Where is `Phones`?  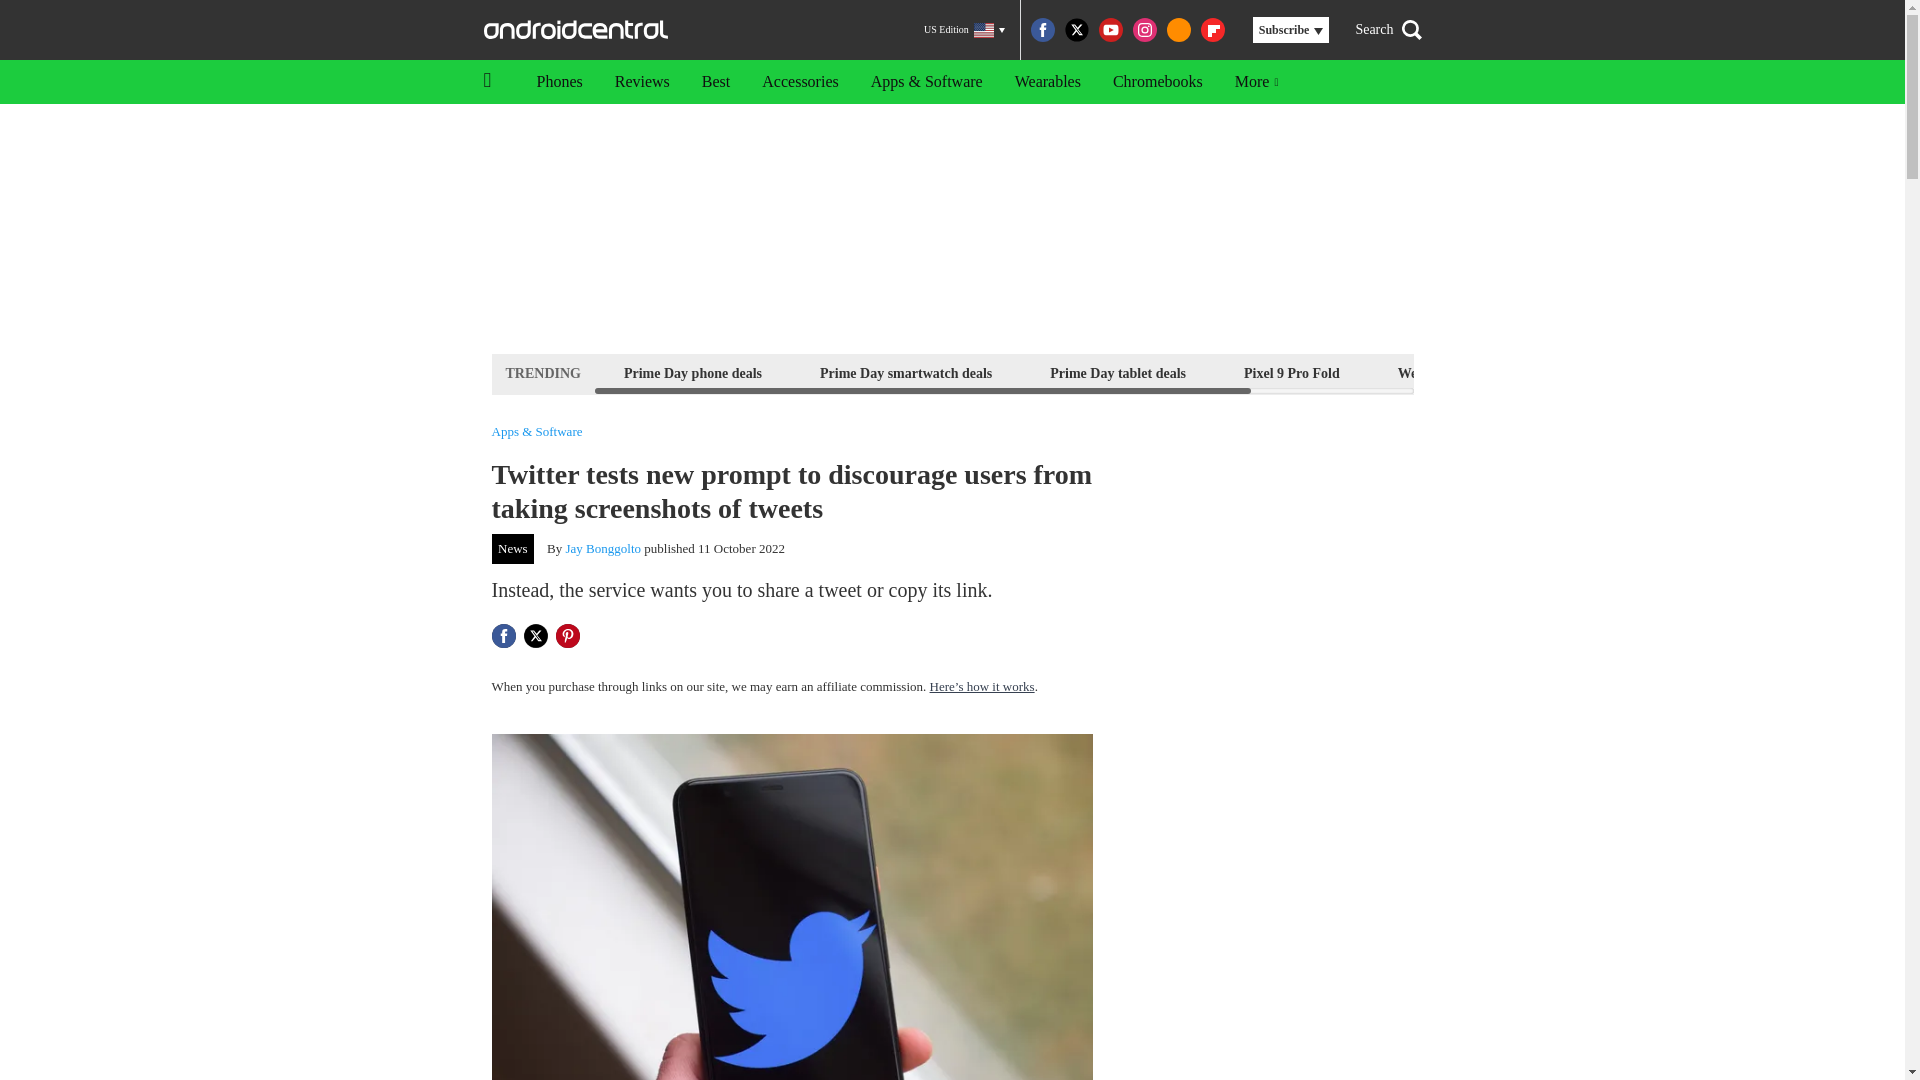 Phones is located at coordinates (558, 82).